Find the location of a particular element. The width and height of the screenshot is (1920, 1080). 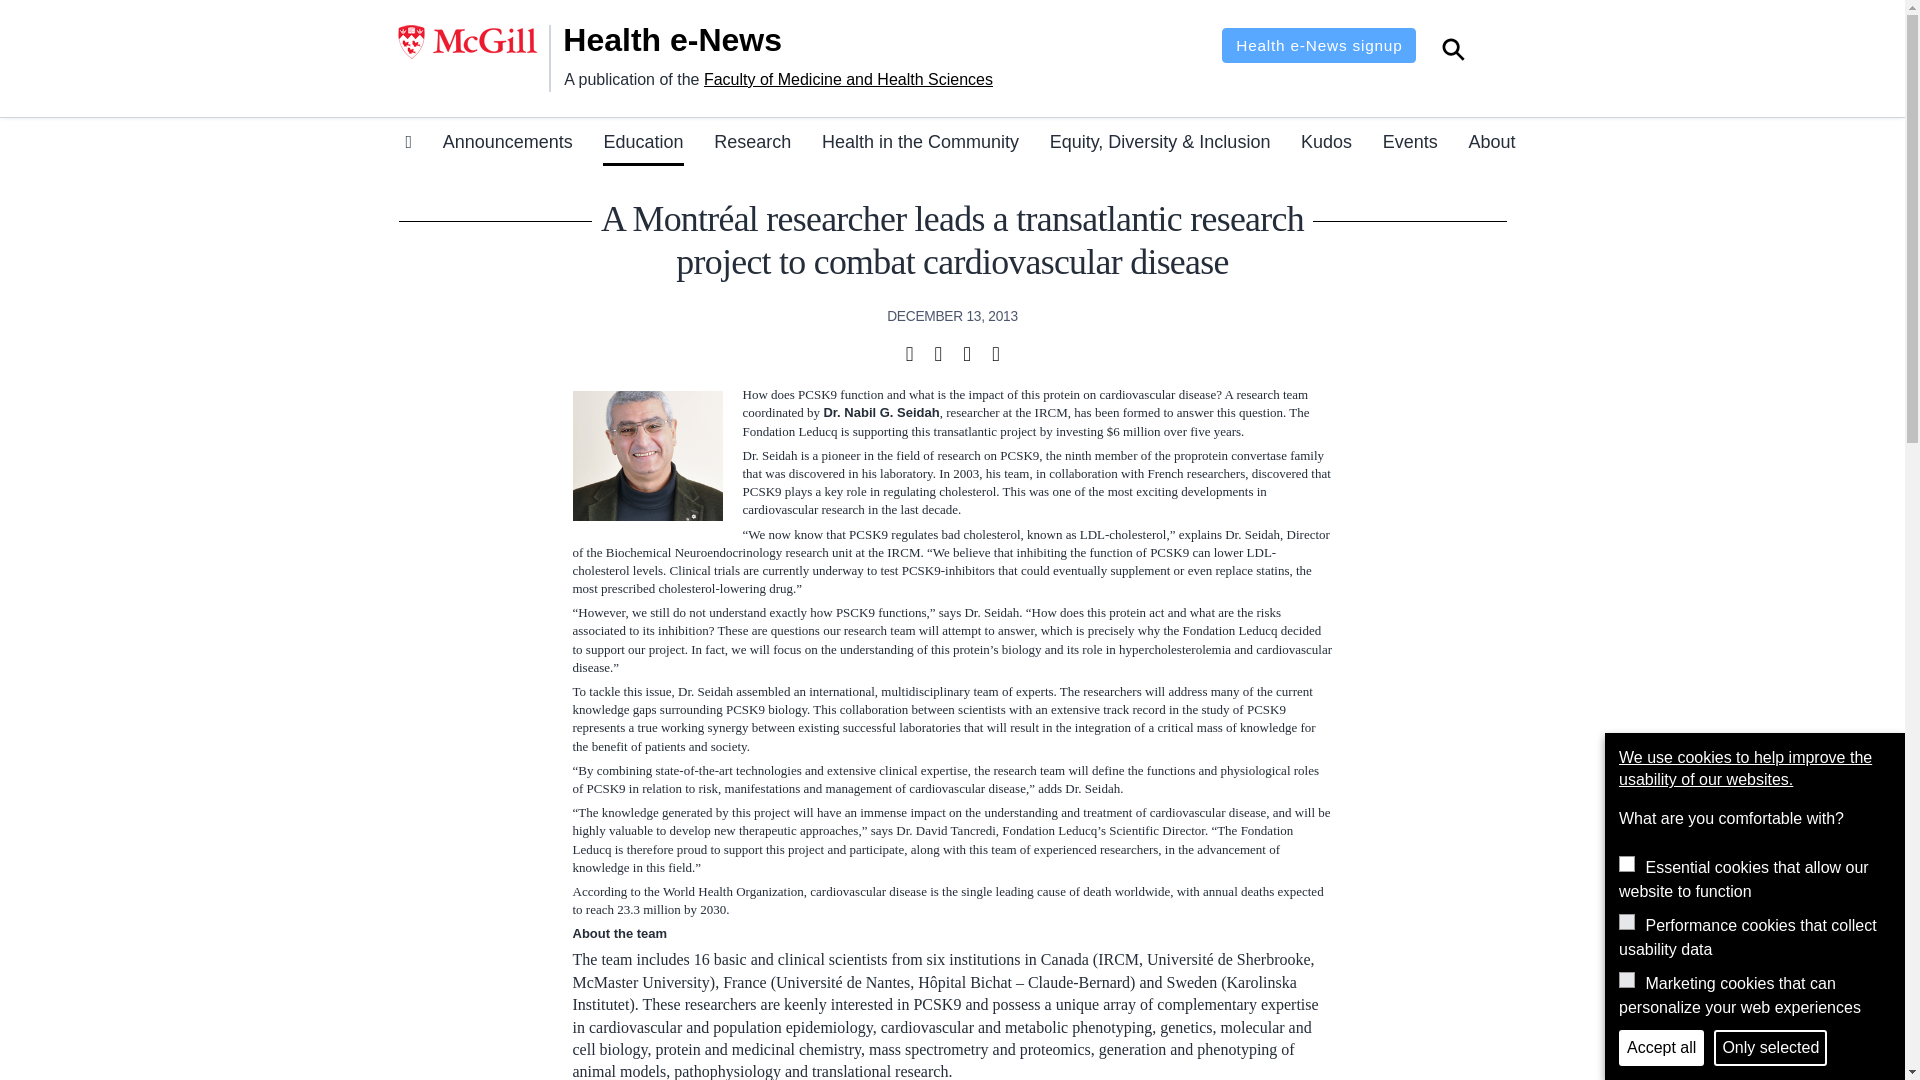

Education is located at coordinates (642, 145).